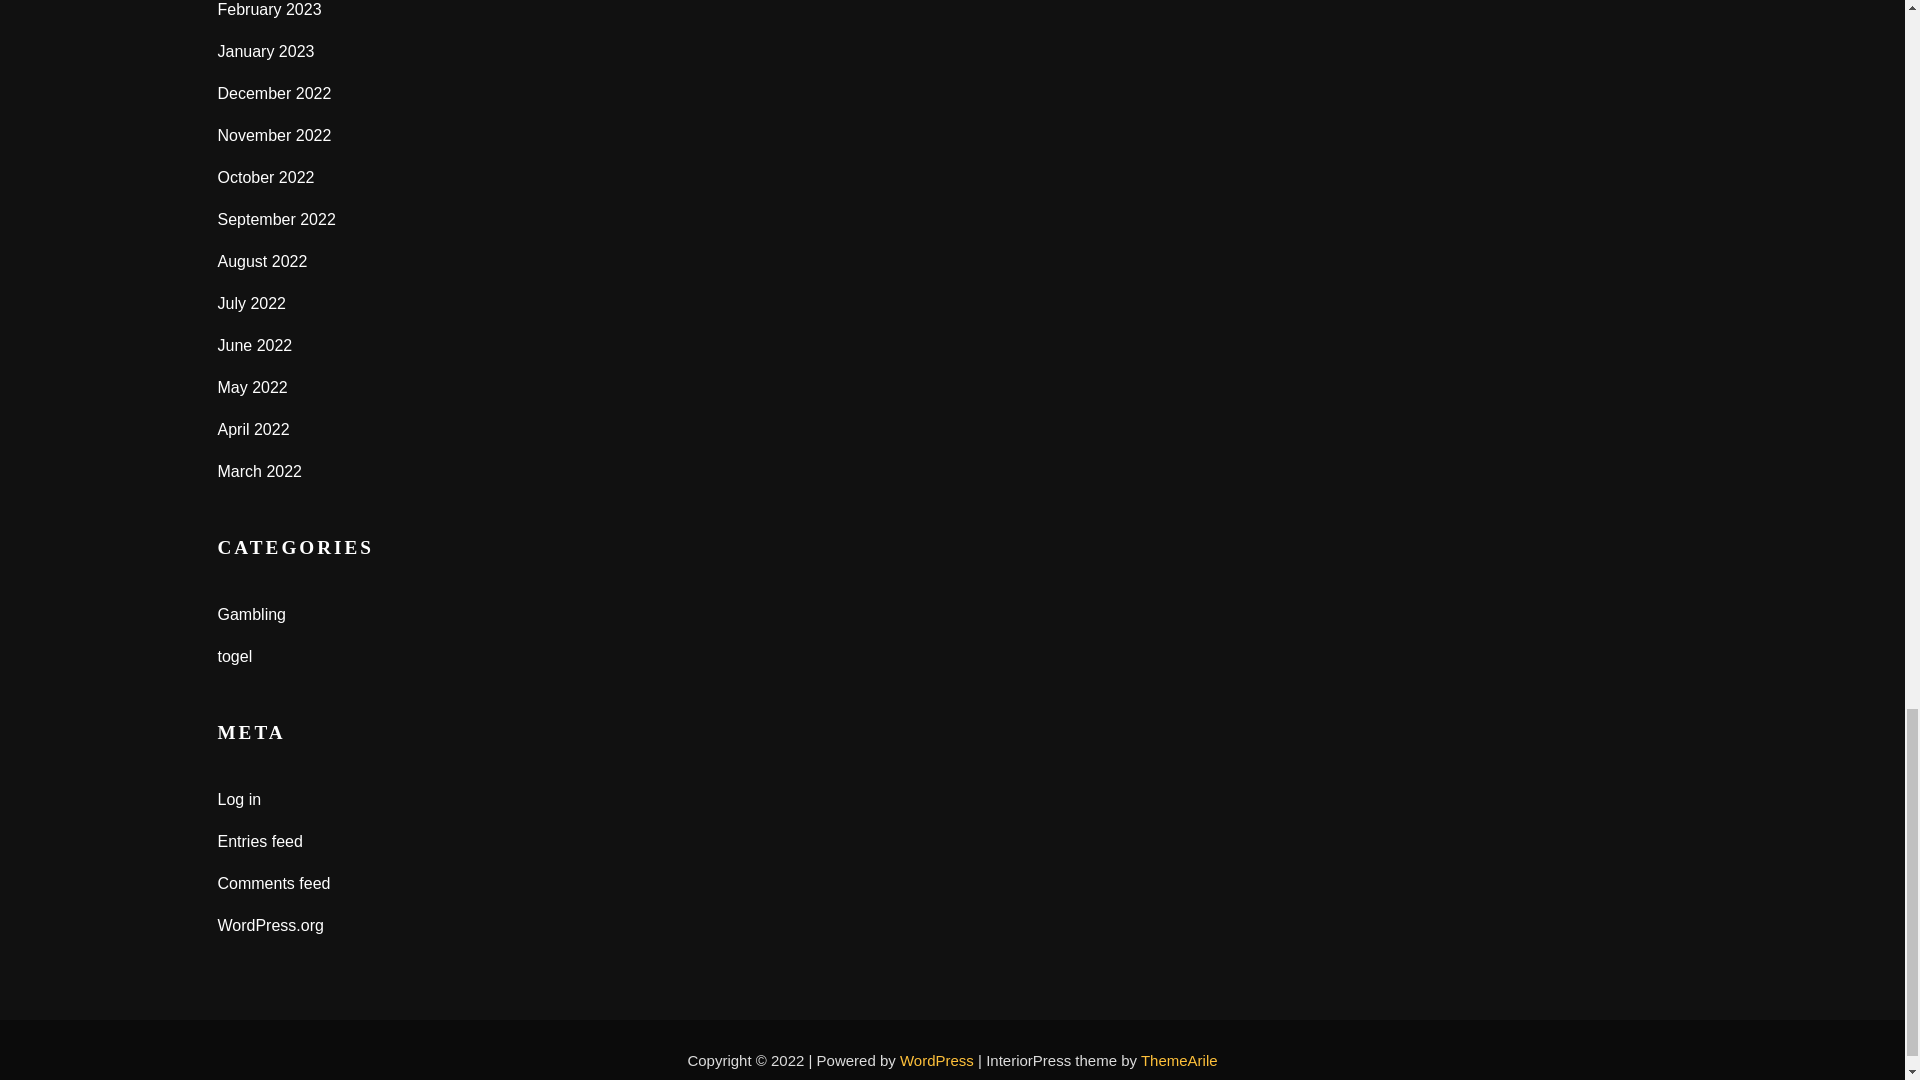 Image resolution: width=1920 pixels, height=1080 pixels. I want to click on September 2022, so click(277, 218).